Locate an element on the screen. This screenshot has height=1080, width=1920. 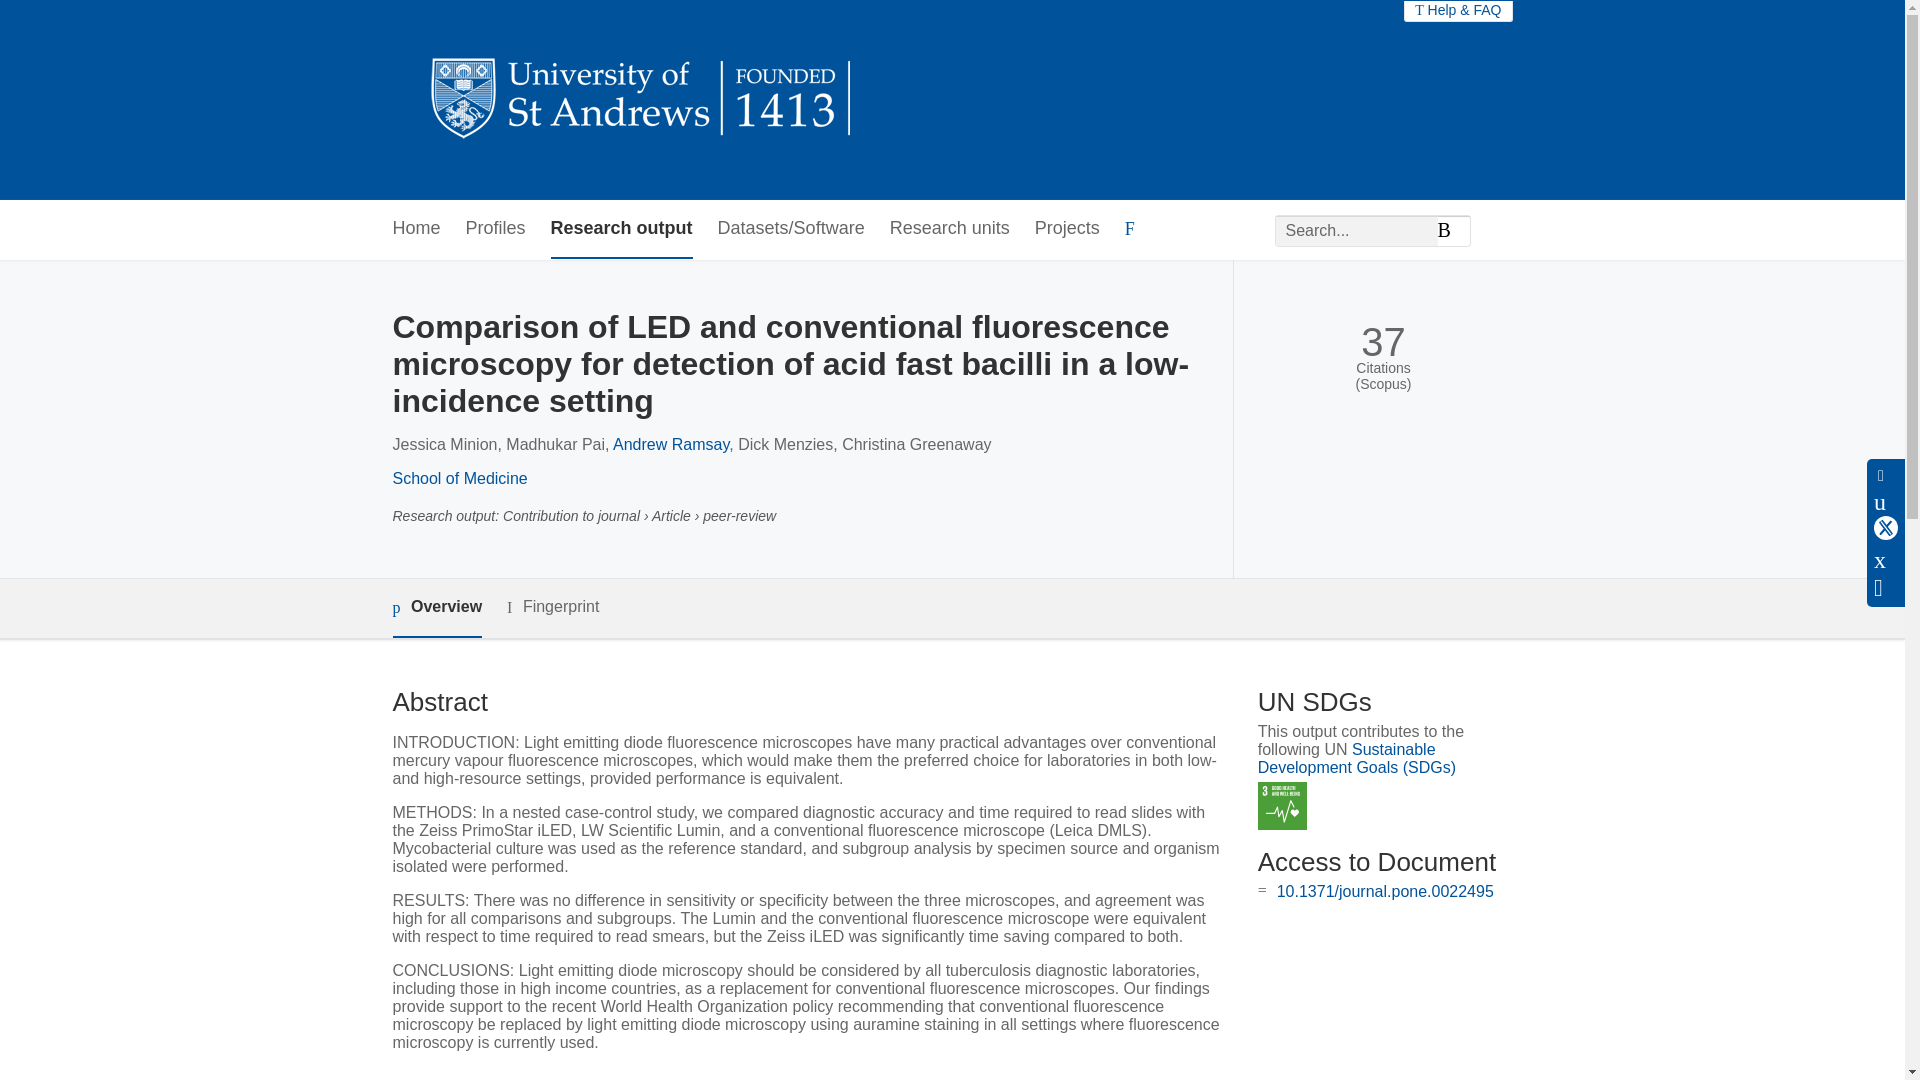
Research output is located at coordinates (622, 229).